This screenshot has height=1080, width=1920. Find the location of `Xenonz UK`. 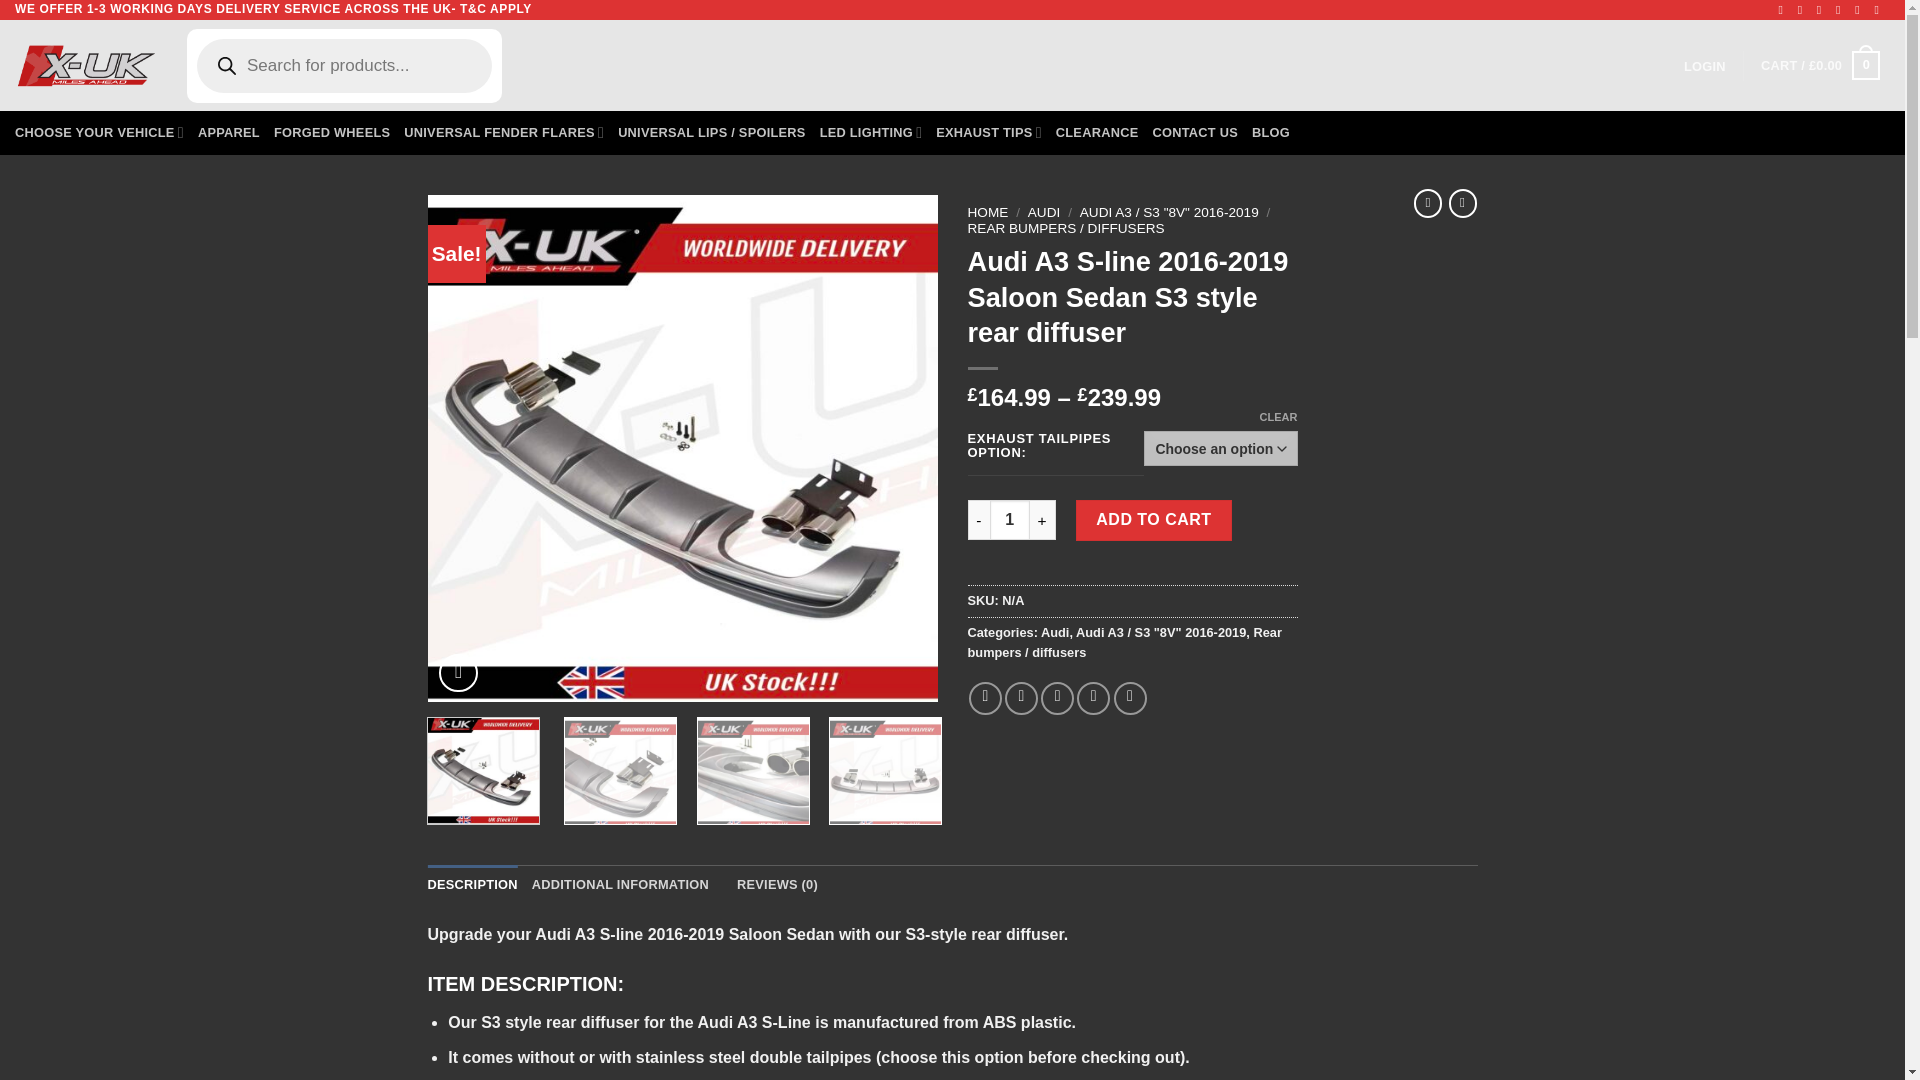

Xenonz UK is located at coordinates (86, 64).